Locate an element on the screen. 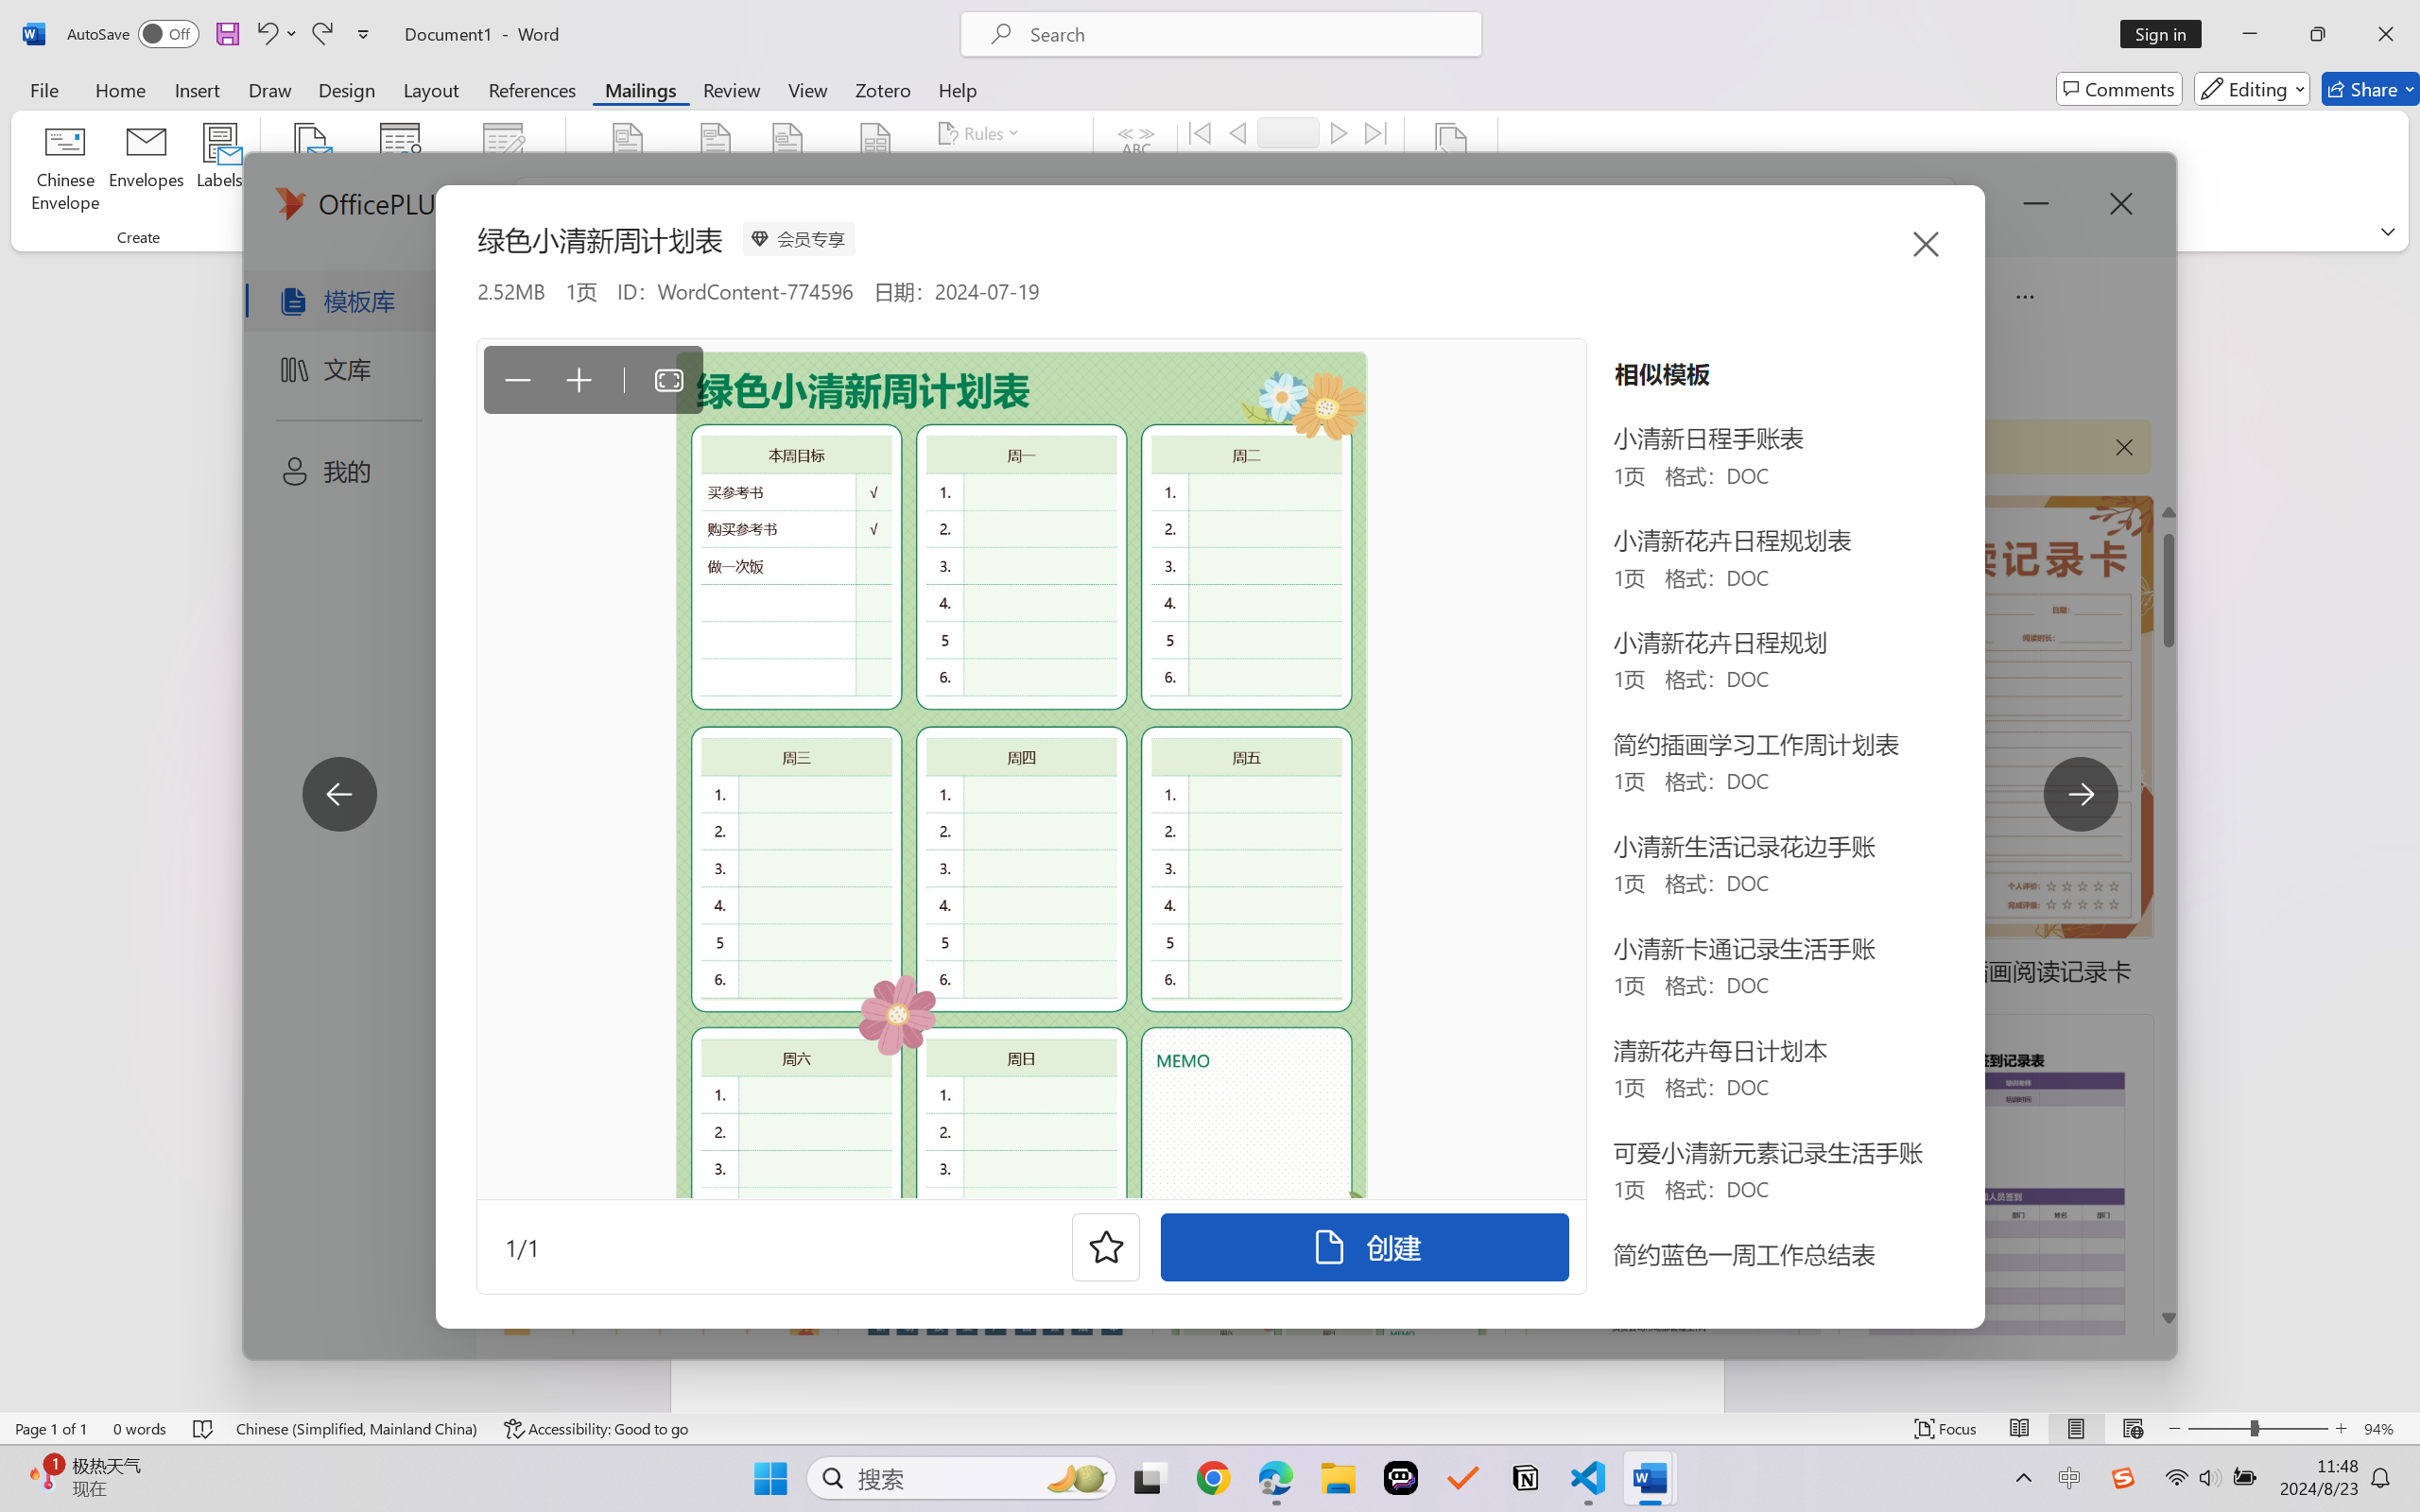  Finish & Merge is located at coordinates (1450, 170).